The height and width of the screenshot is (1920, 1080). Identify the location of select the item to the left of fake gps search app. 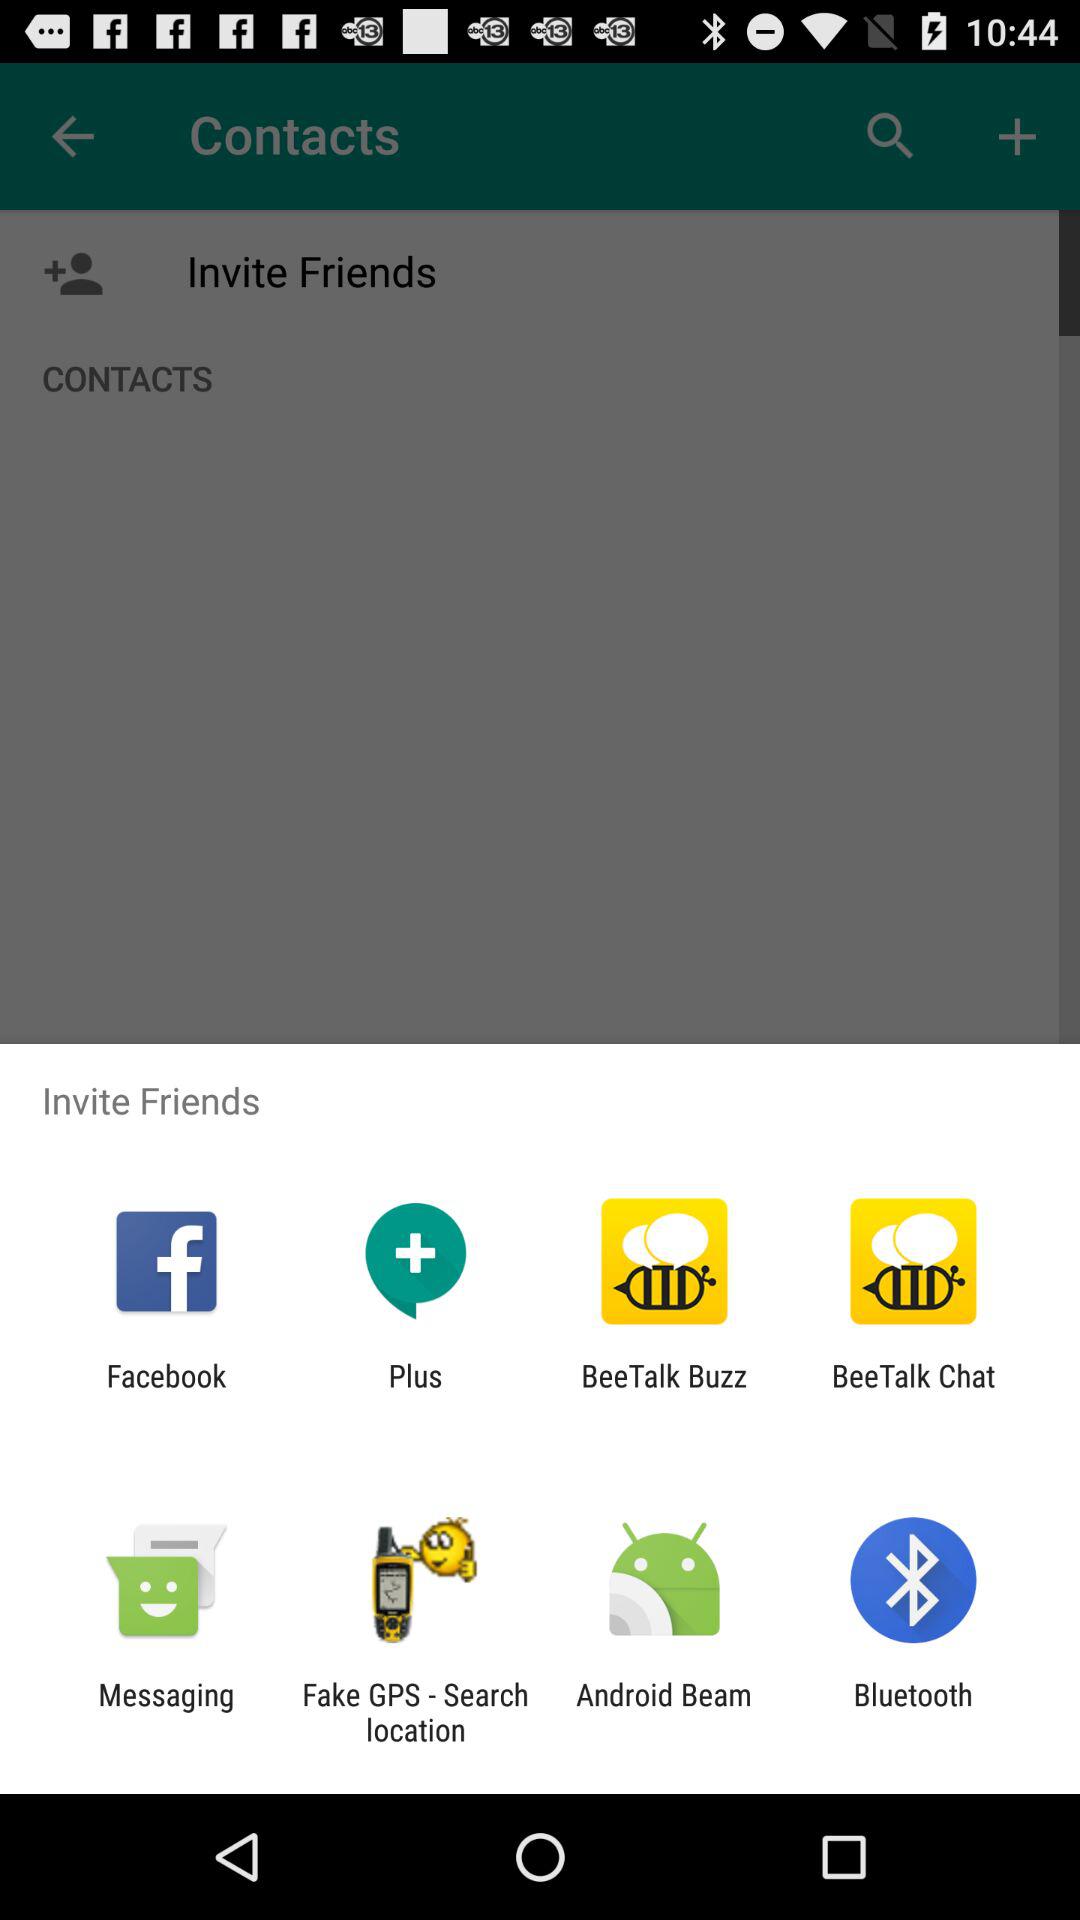
(166, 1712).